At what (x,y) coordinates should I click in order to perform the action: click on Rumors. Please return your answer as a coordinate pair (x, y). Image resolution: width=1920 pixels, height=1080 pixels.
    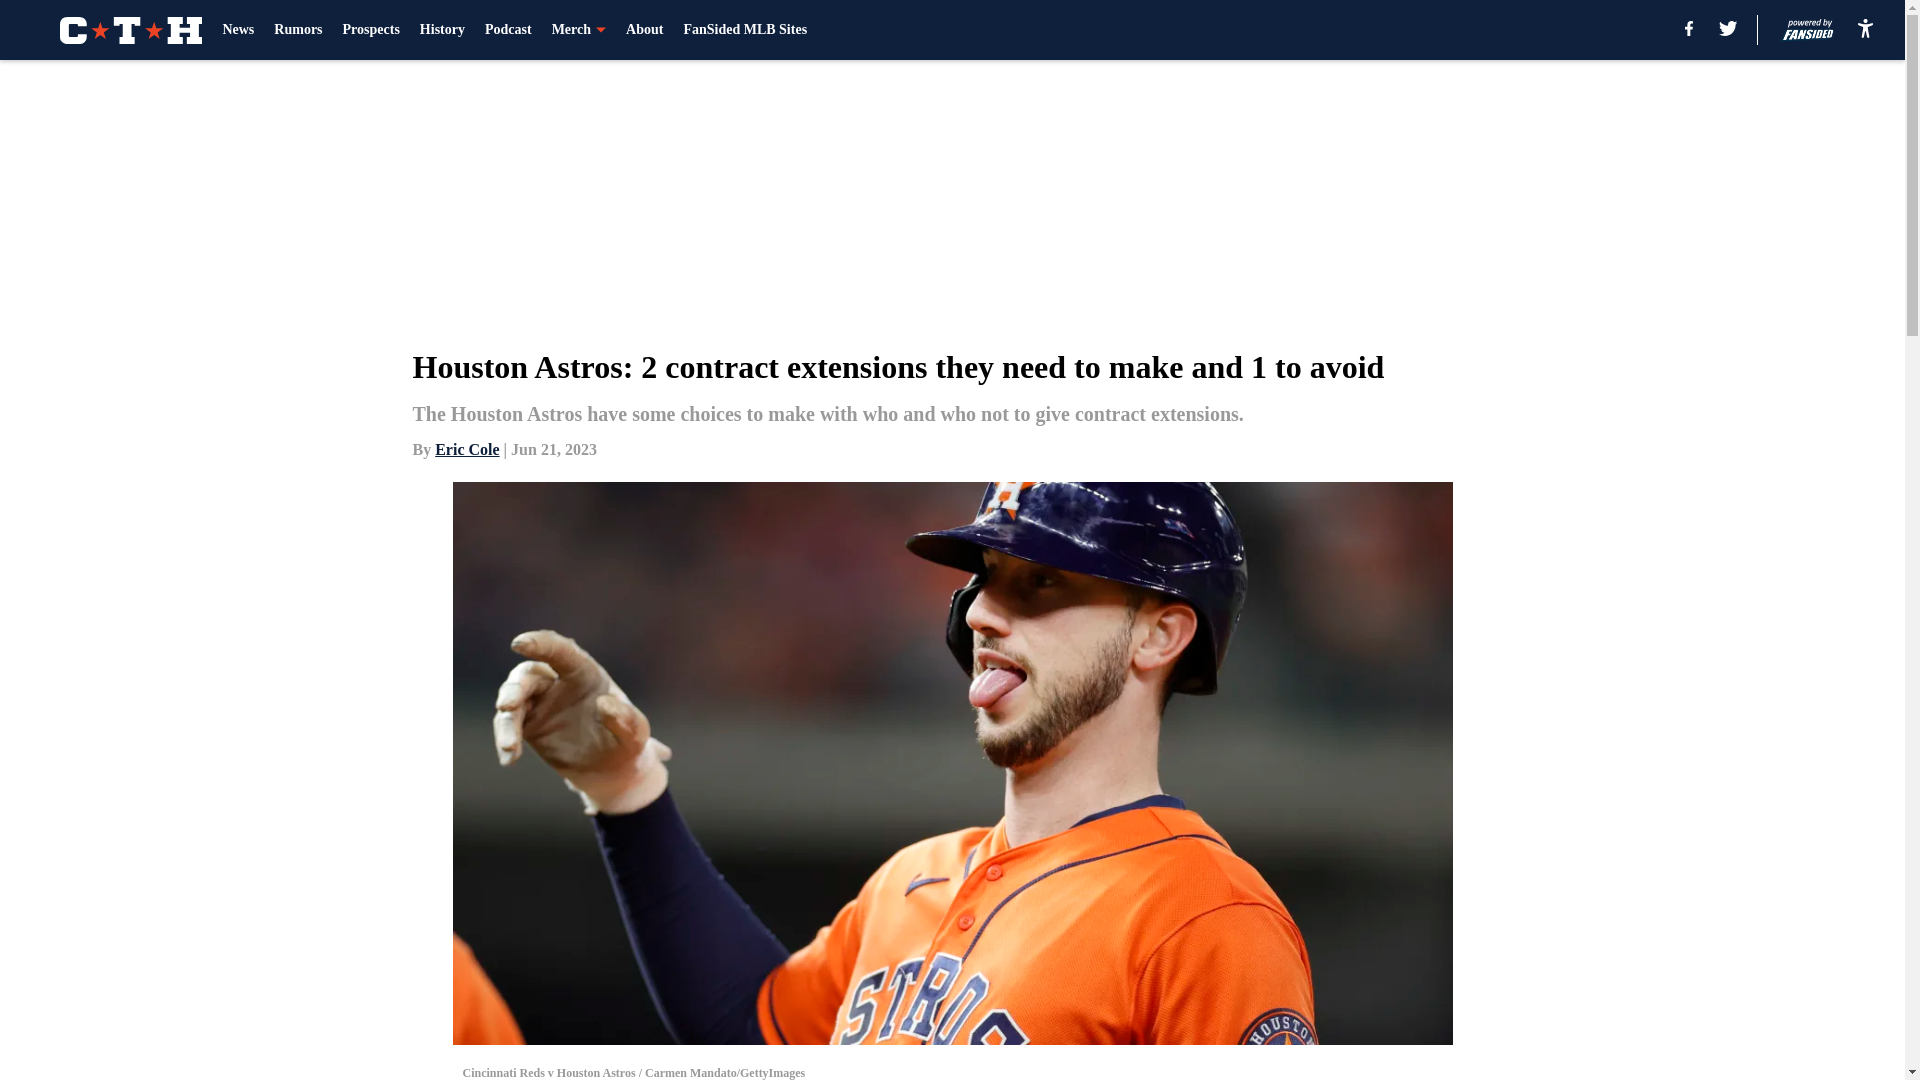
    Looking at the image, I should click on (298, 30).